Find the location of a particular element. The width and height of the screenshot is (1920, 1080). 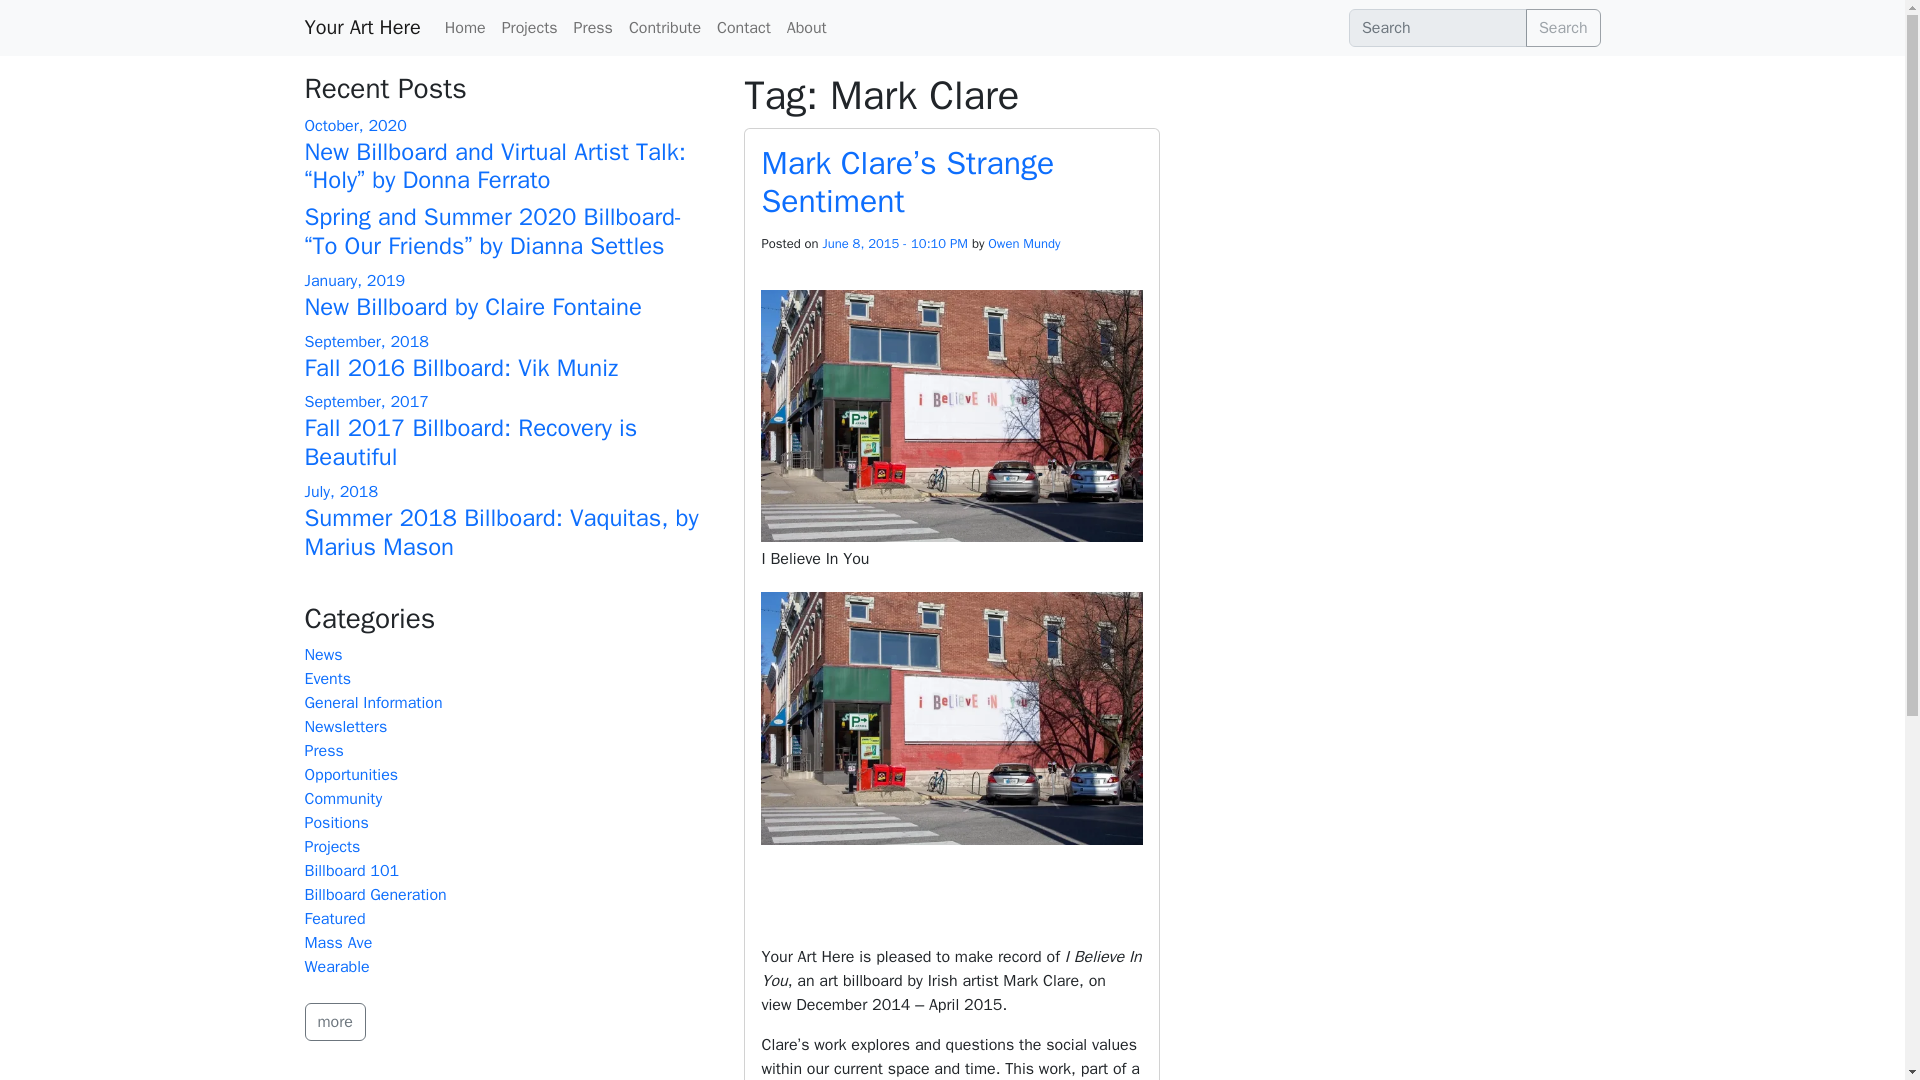

Fall 2016 Billboard: Vik Muniz is located at coordinates (460, 368).